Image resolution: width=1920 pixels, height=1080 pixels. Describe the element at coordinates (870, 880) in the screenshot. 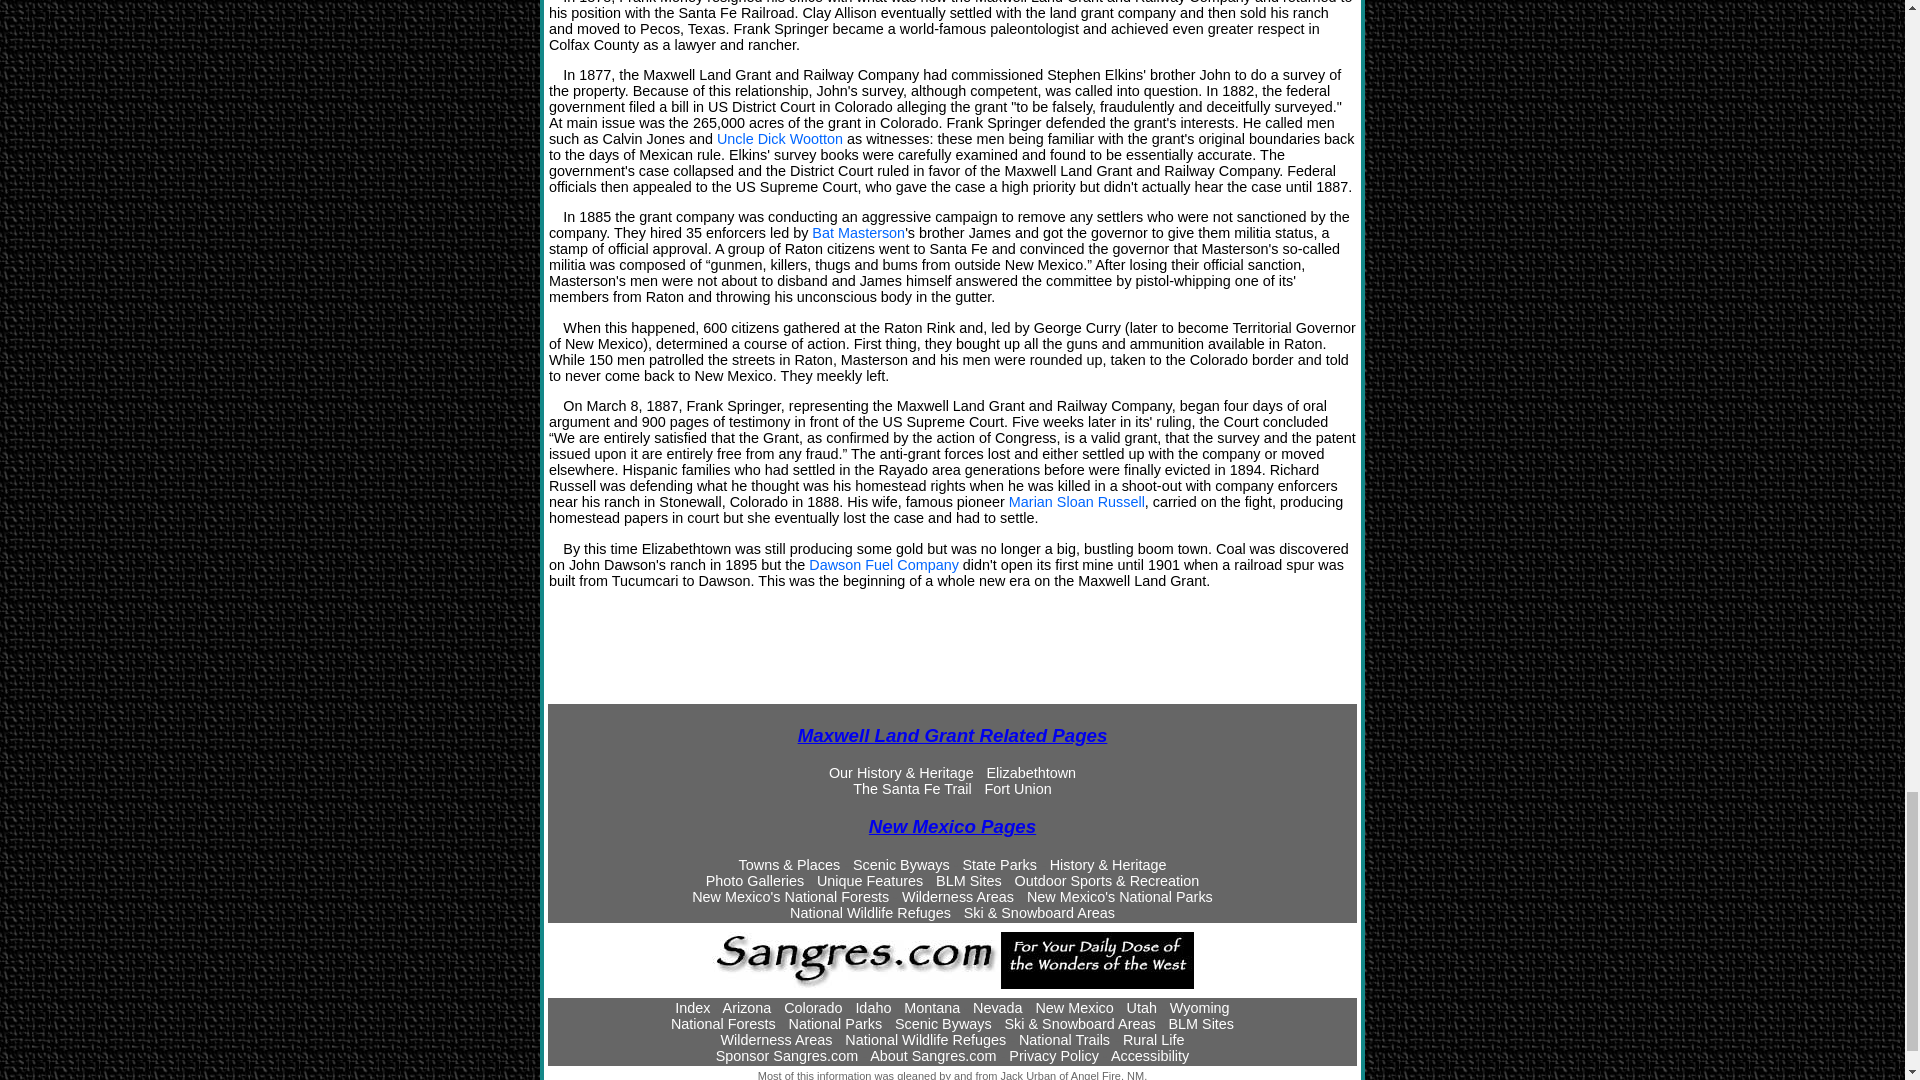

I see `Unique Features` at that location.